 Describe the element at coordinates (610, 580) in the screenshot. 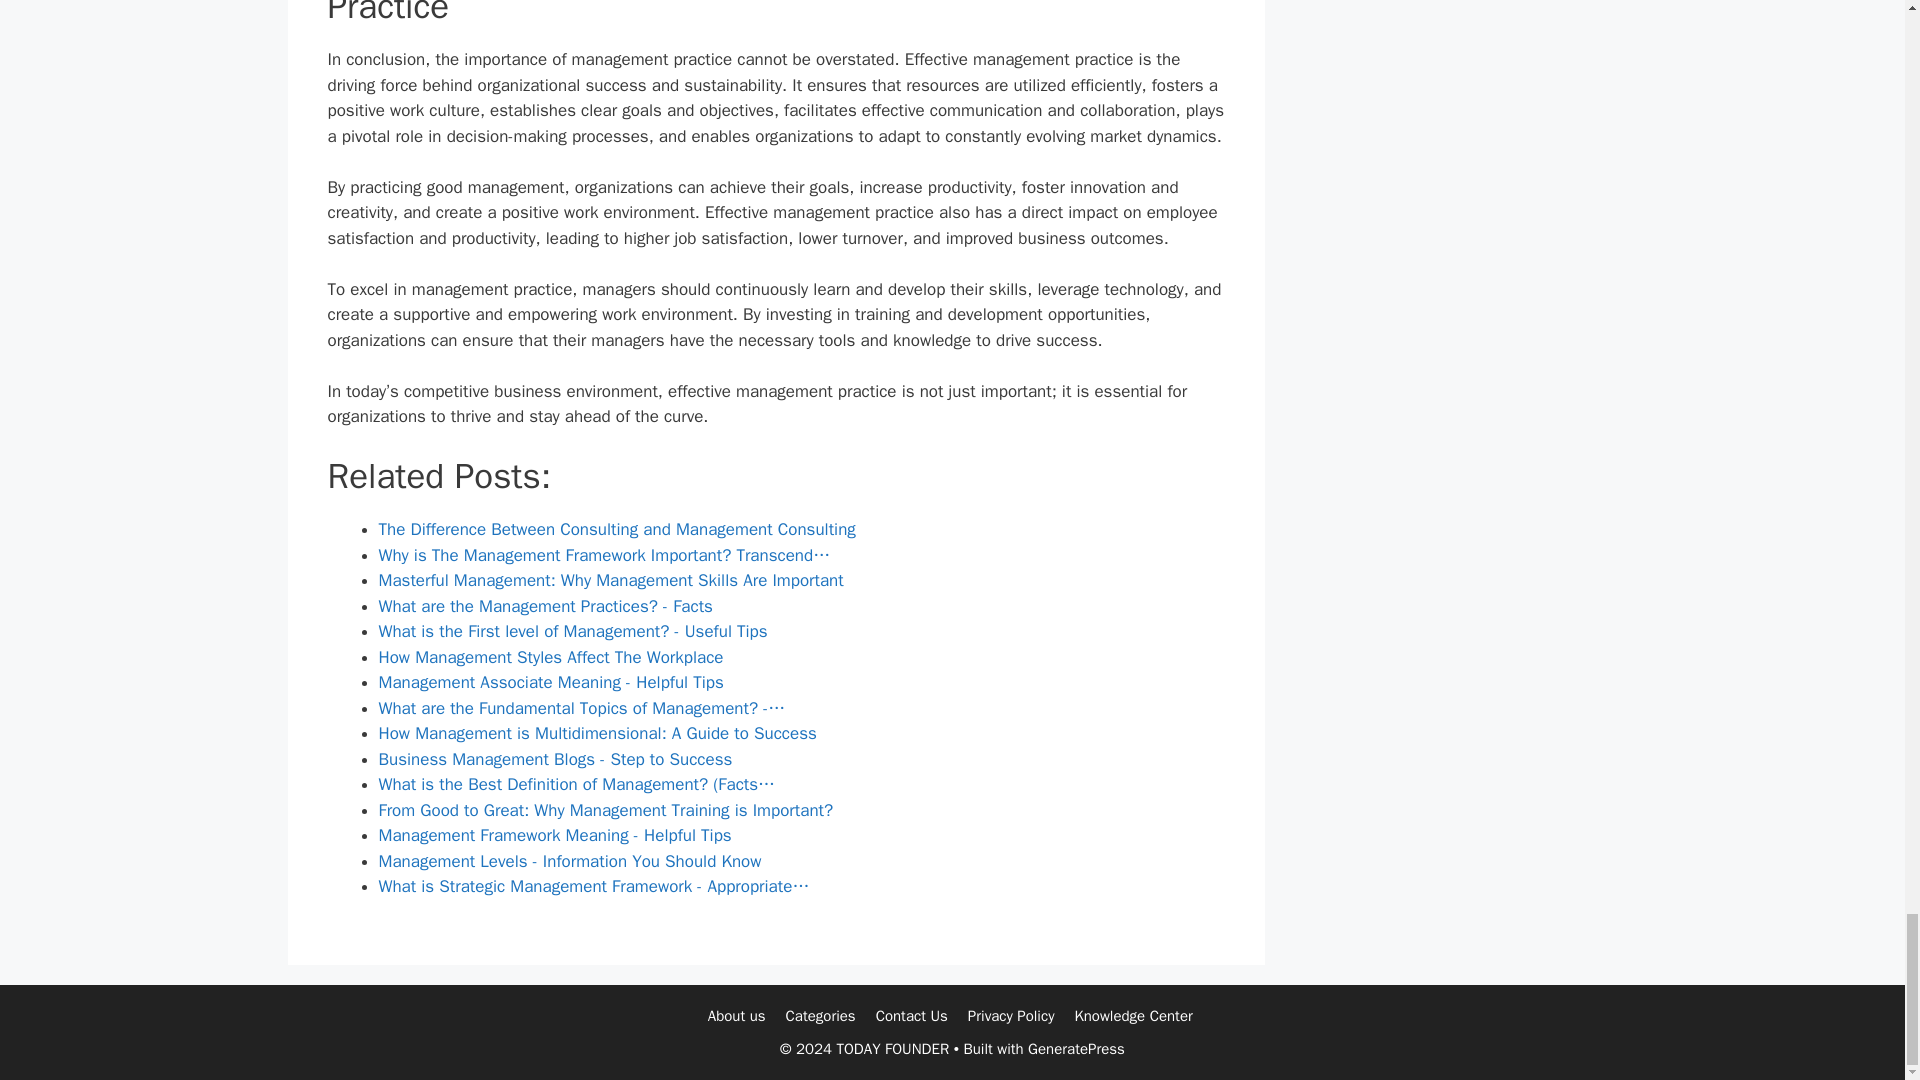

I see `Masterful Management: Why Management Skills Are Important` at that location.